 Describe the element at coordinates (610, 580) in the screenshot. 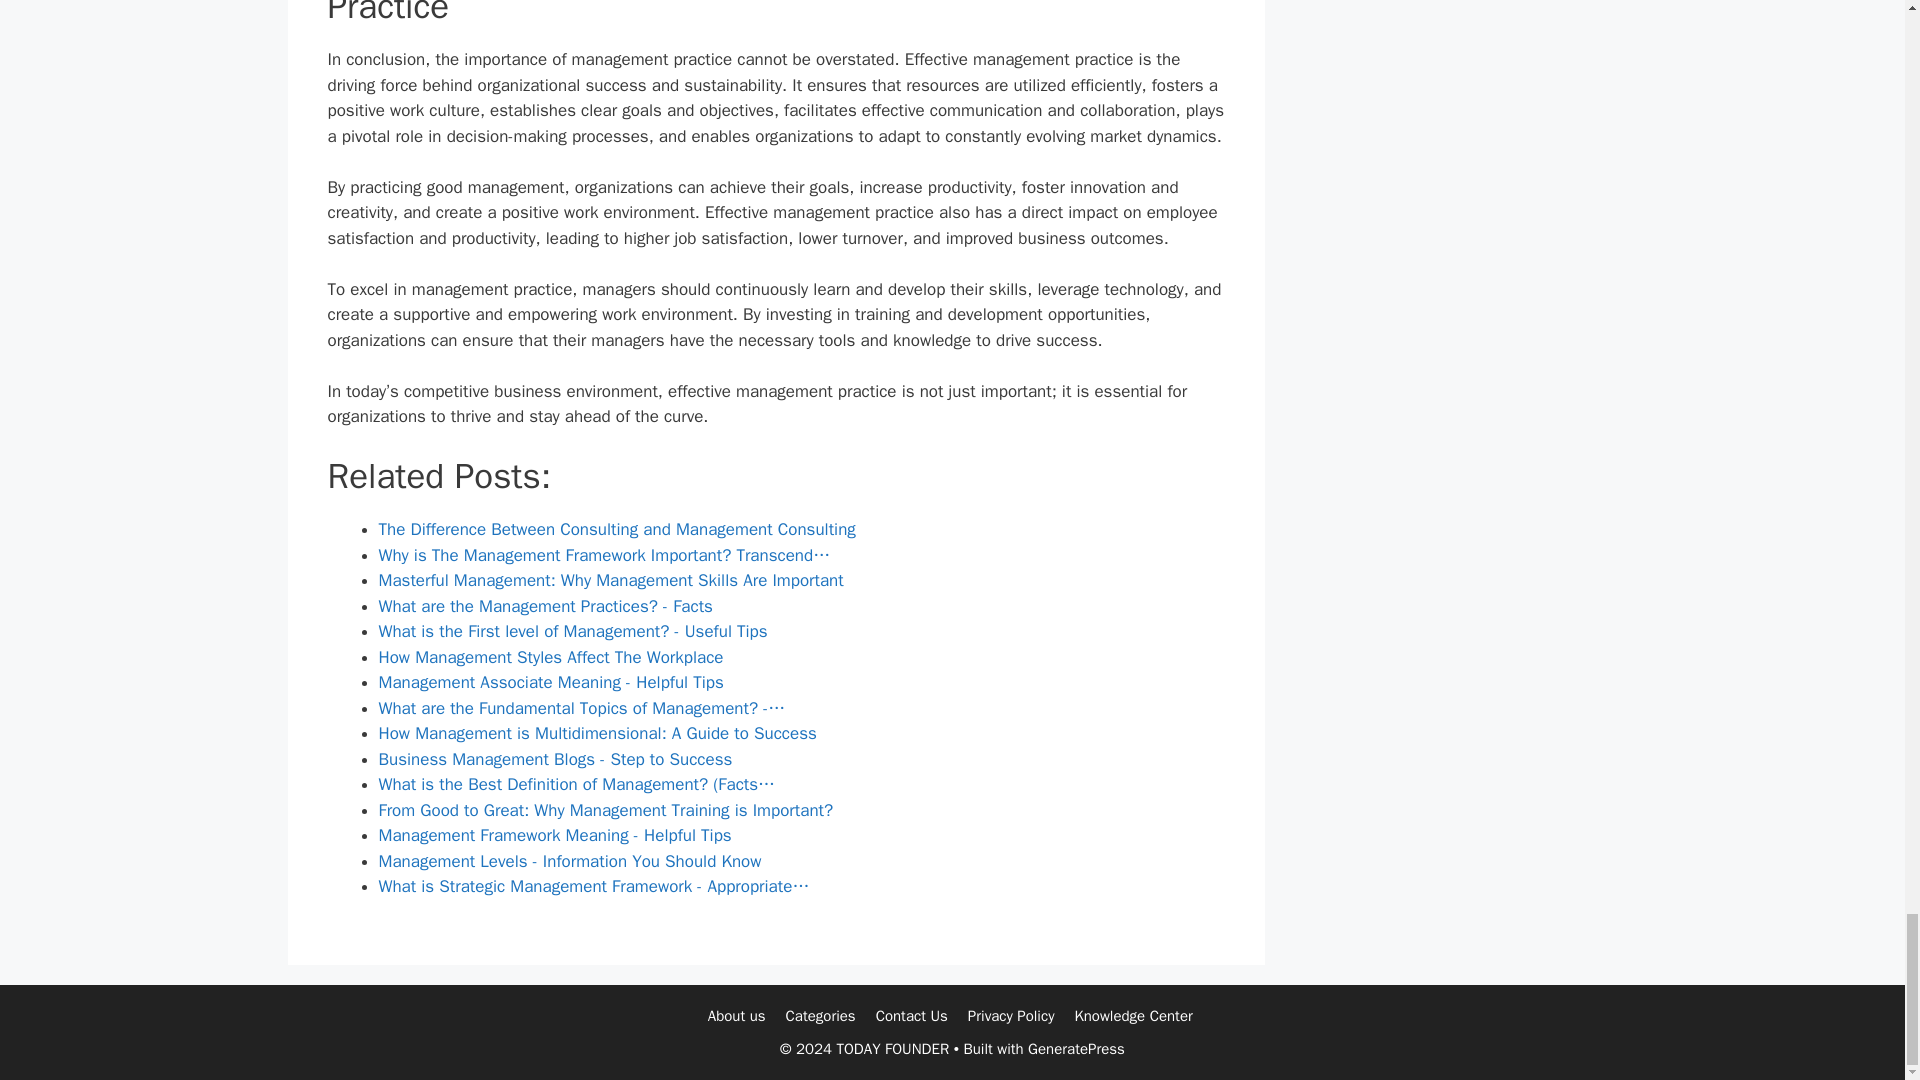

I see `Masterful Management: Why Management Skills Are Important` at that location.